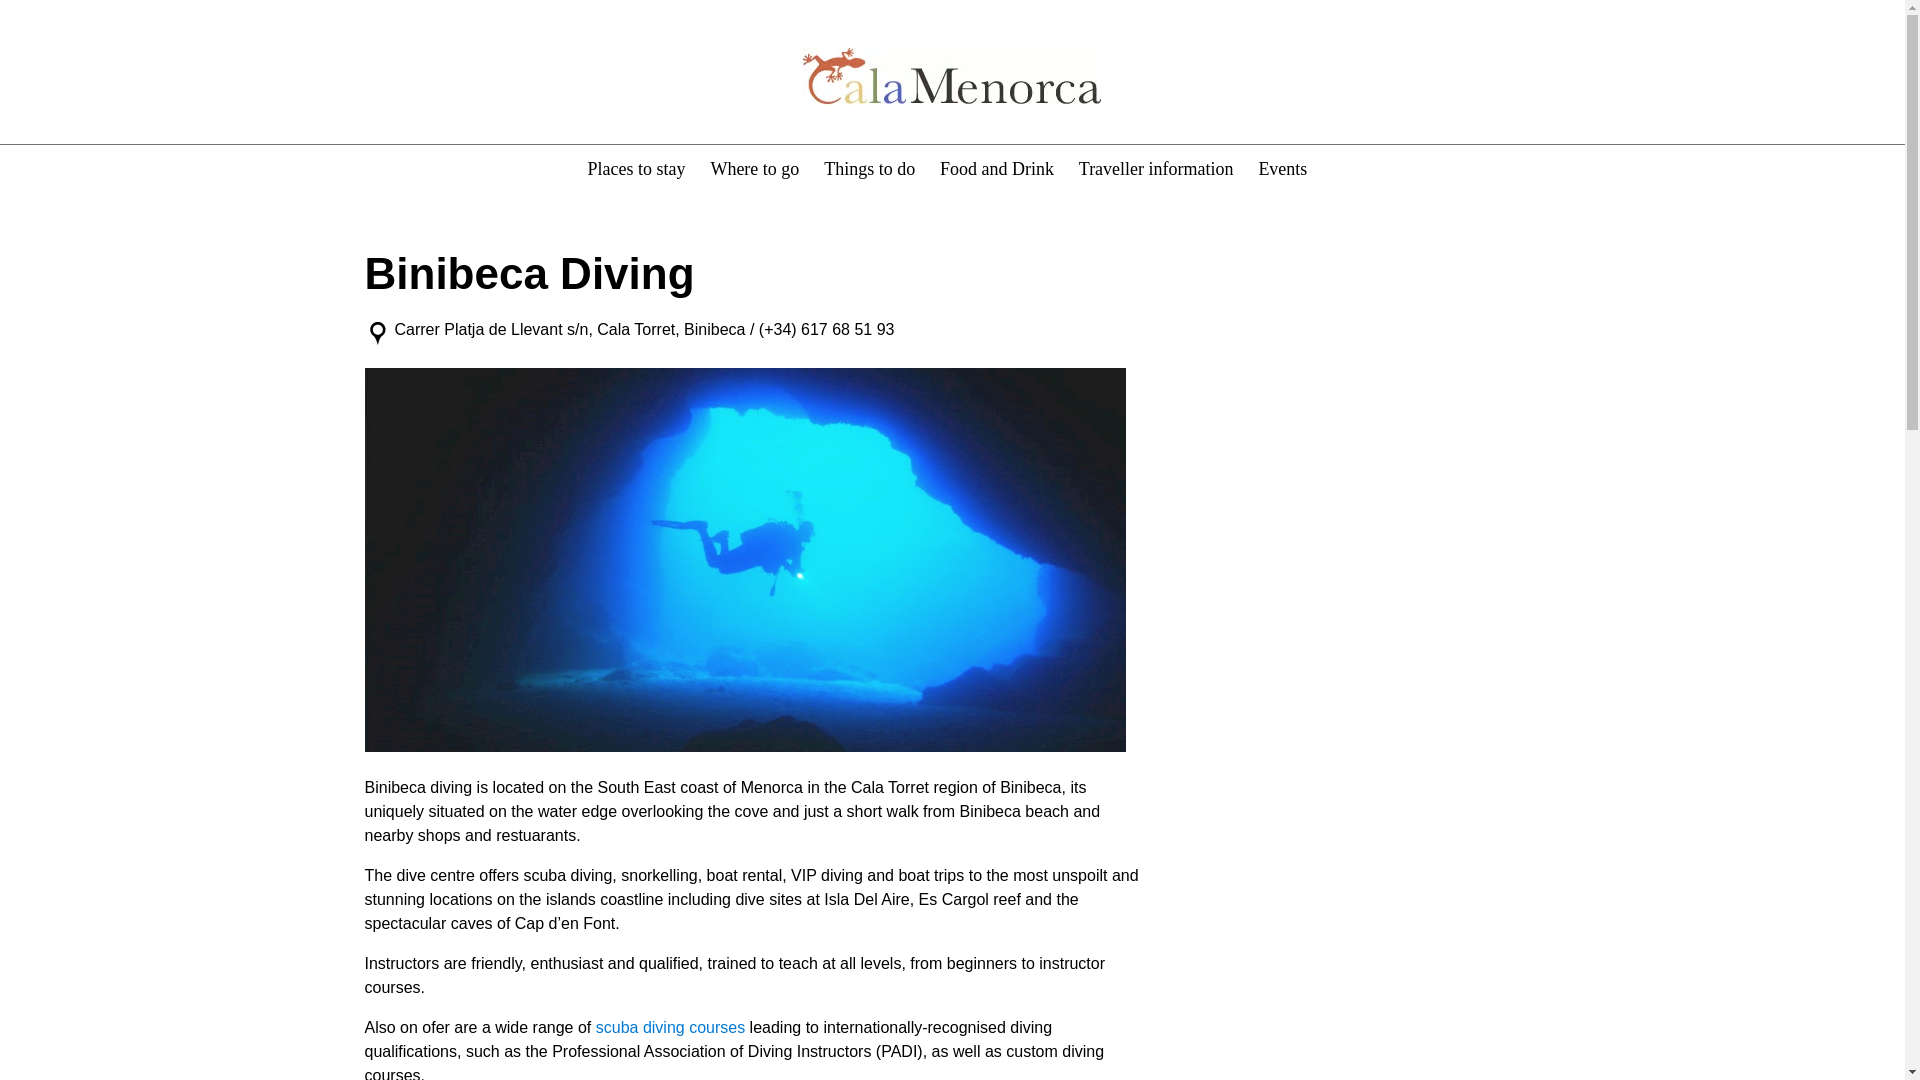 This screenshot has width=1920, height=1080. What do you see at coordinates (636, 168) in the screenshot?
I see `Places to stay` at bounding box center [636, 168].